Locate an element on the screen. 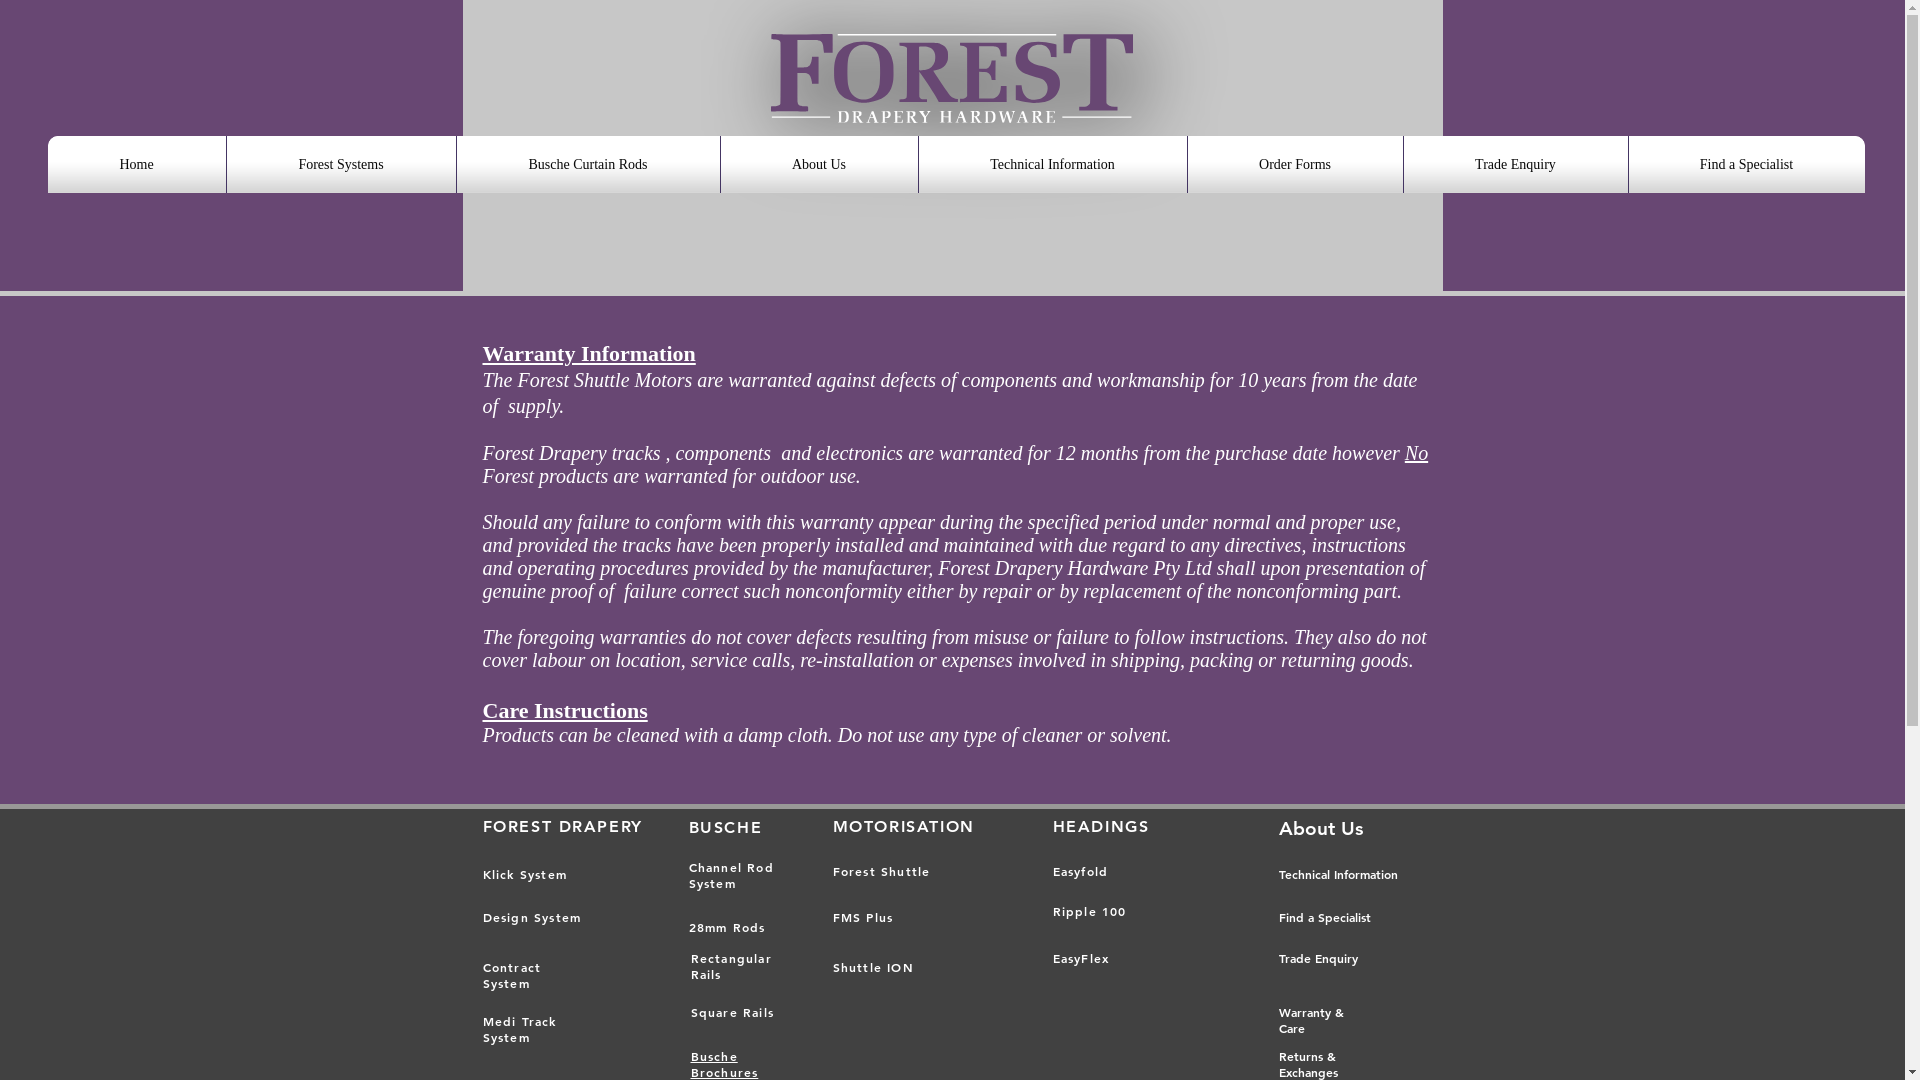 Image resolution: width=1920 pixels, height=1080 pixels. Trade Enquiry is located at coordinates (1515, 164).